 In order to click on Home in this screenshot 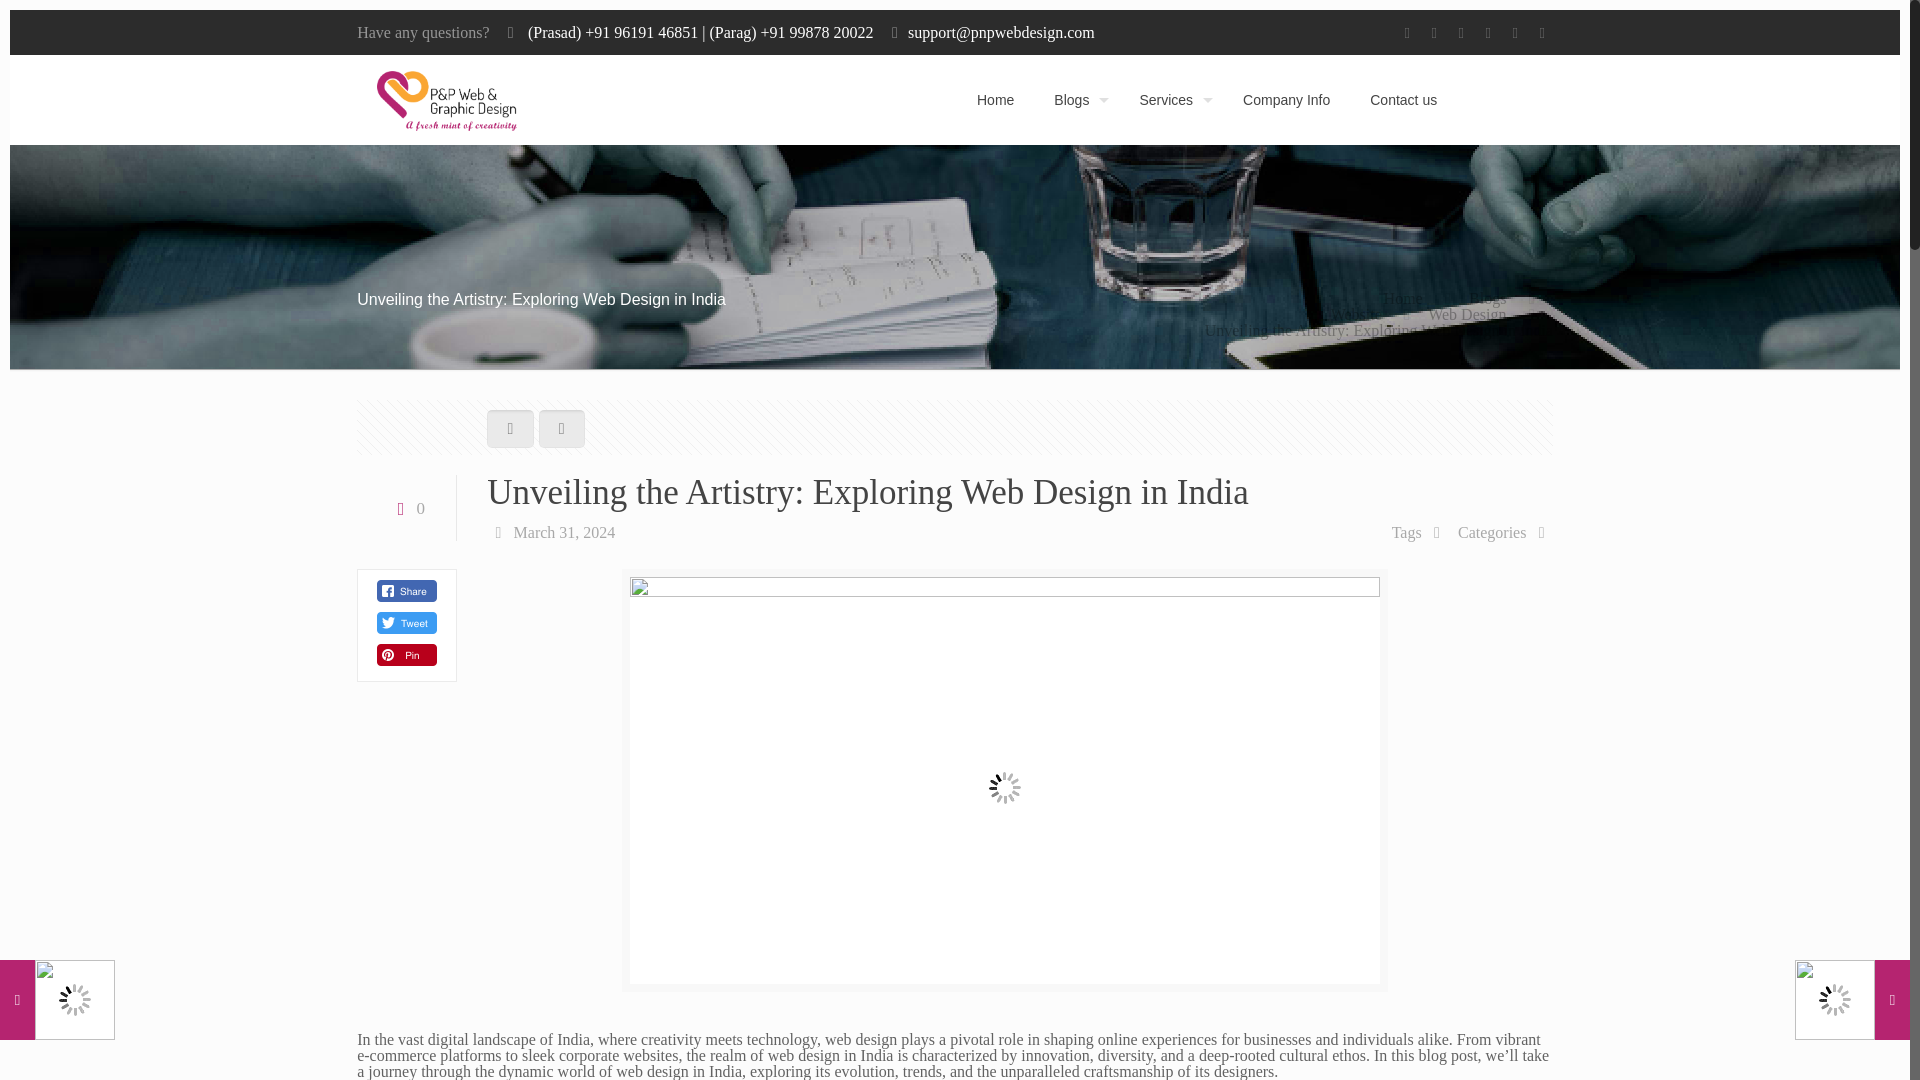, I will do `click(1403, 298)`.